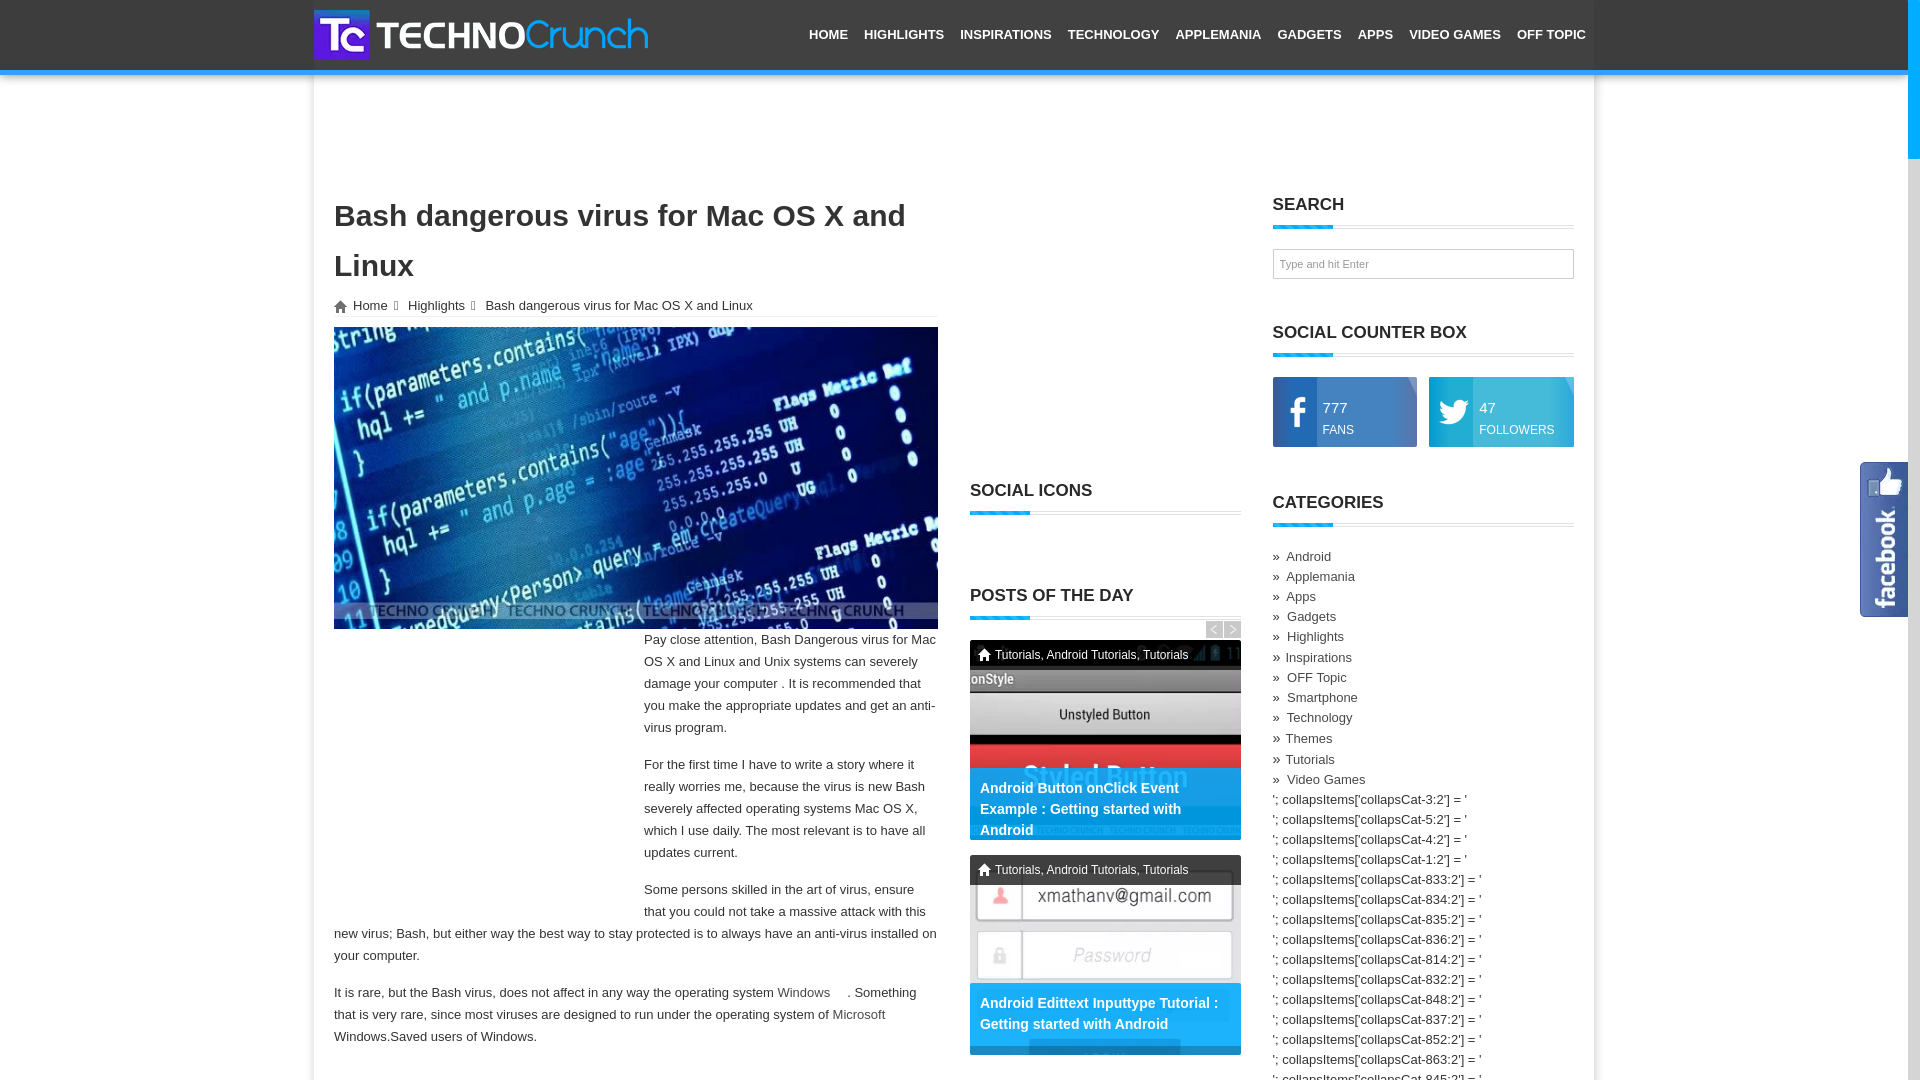  What do you see at coordinates (481, 33) in the screenshot?
I see `TechnoCrunch` at bounding box center [481, 33].